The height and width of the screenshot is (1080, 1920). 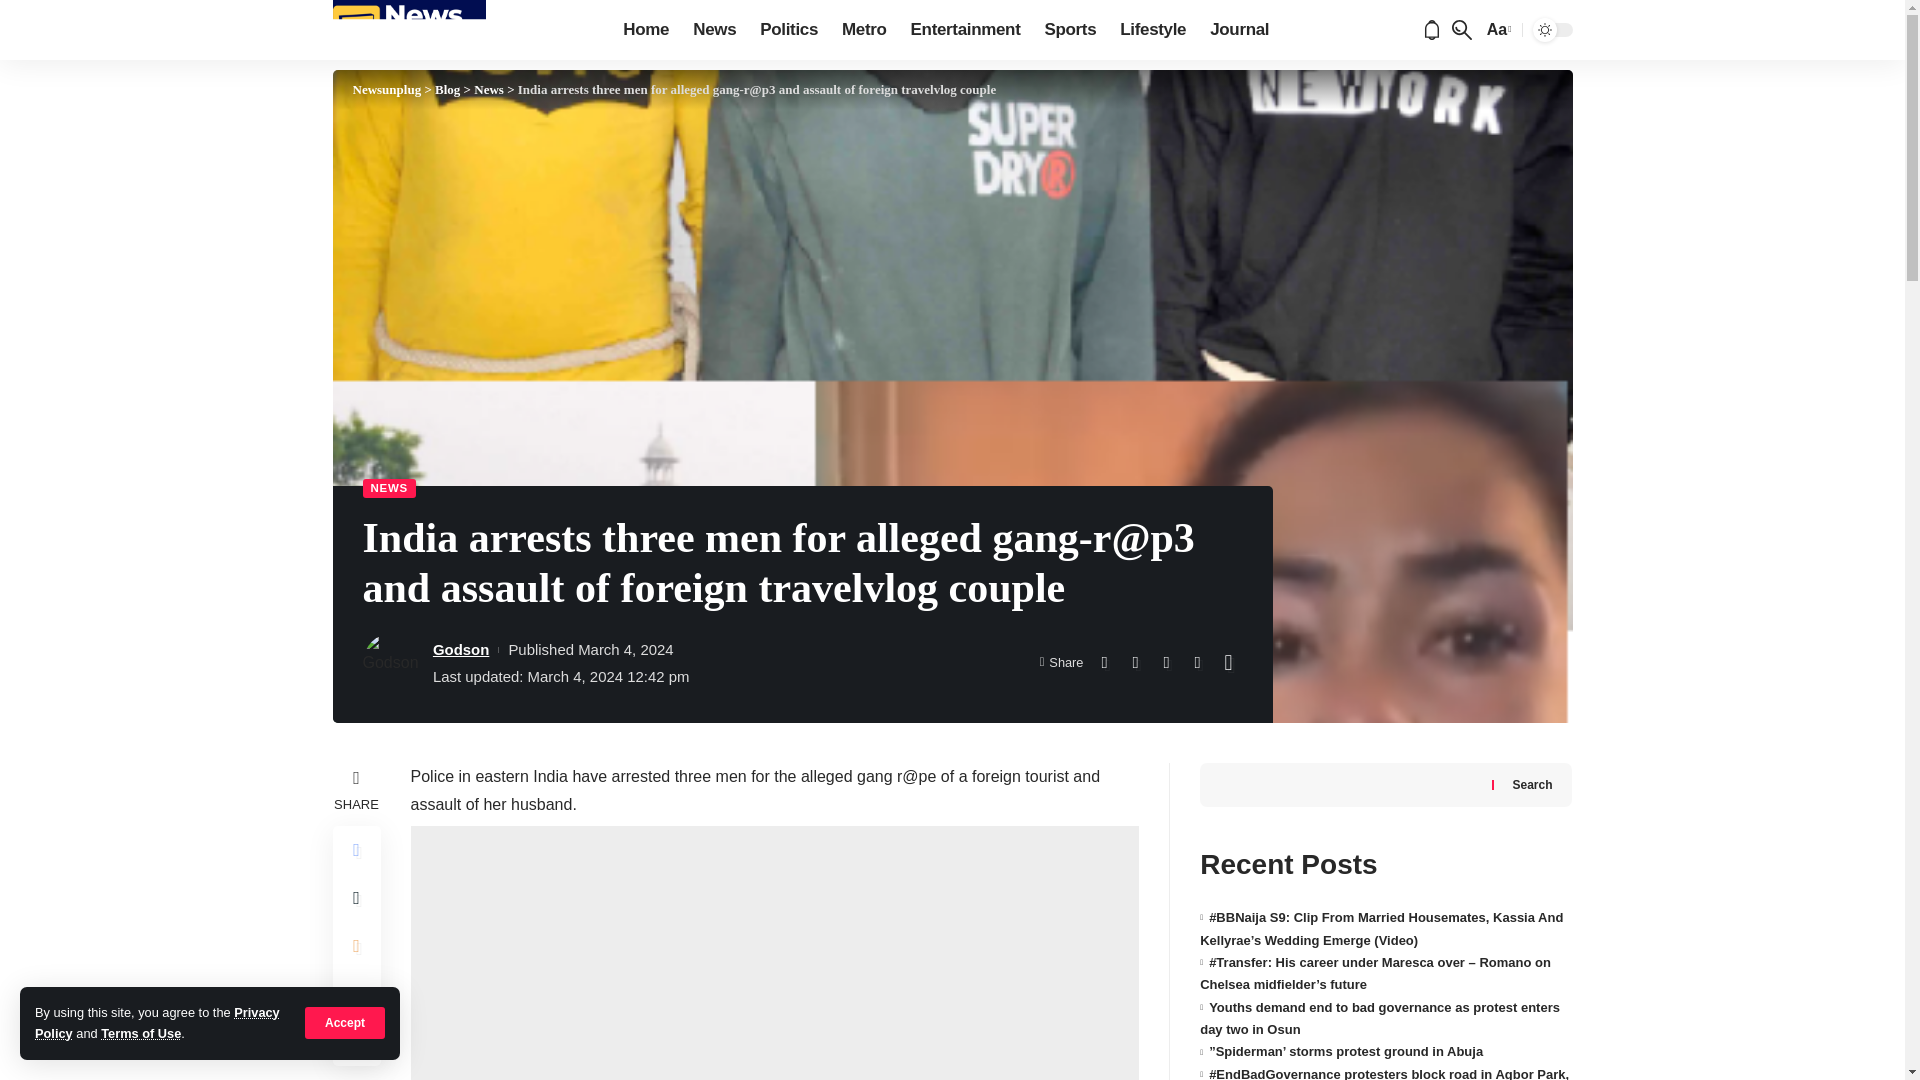 What do you see at coordinates (1239, 30) in the screenshot?
I see `Journal` at bounding box center [1239, 30].